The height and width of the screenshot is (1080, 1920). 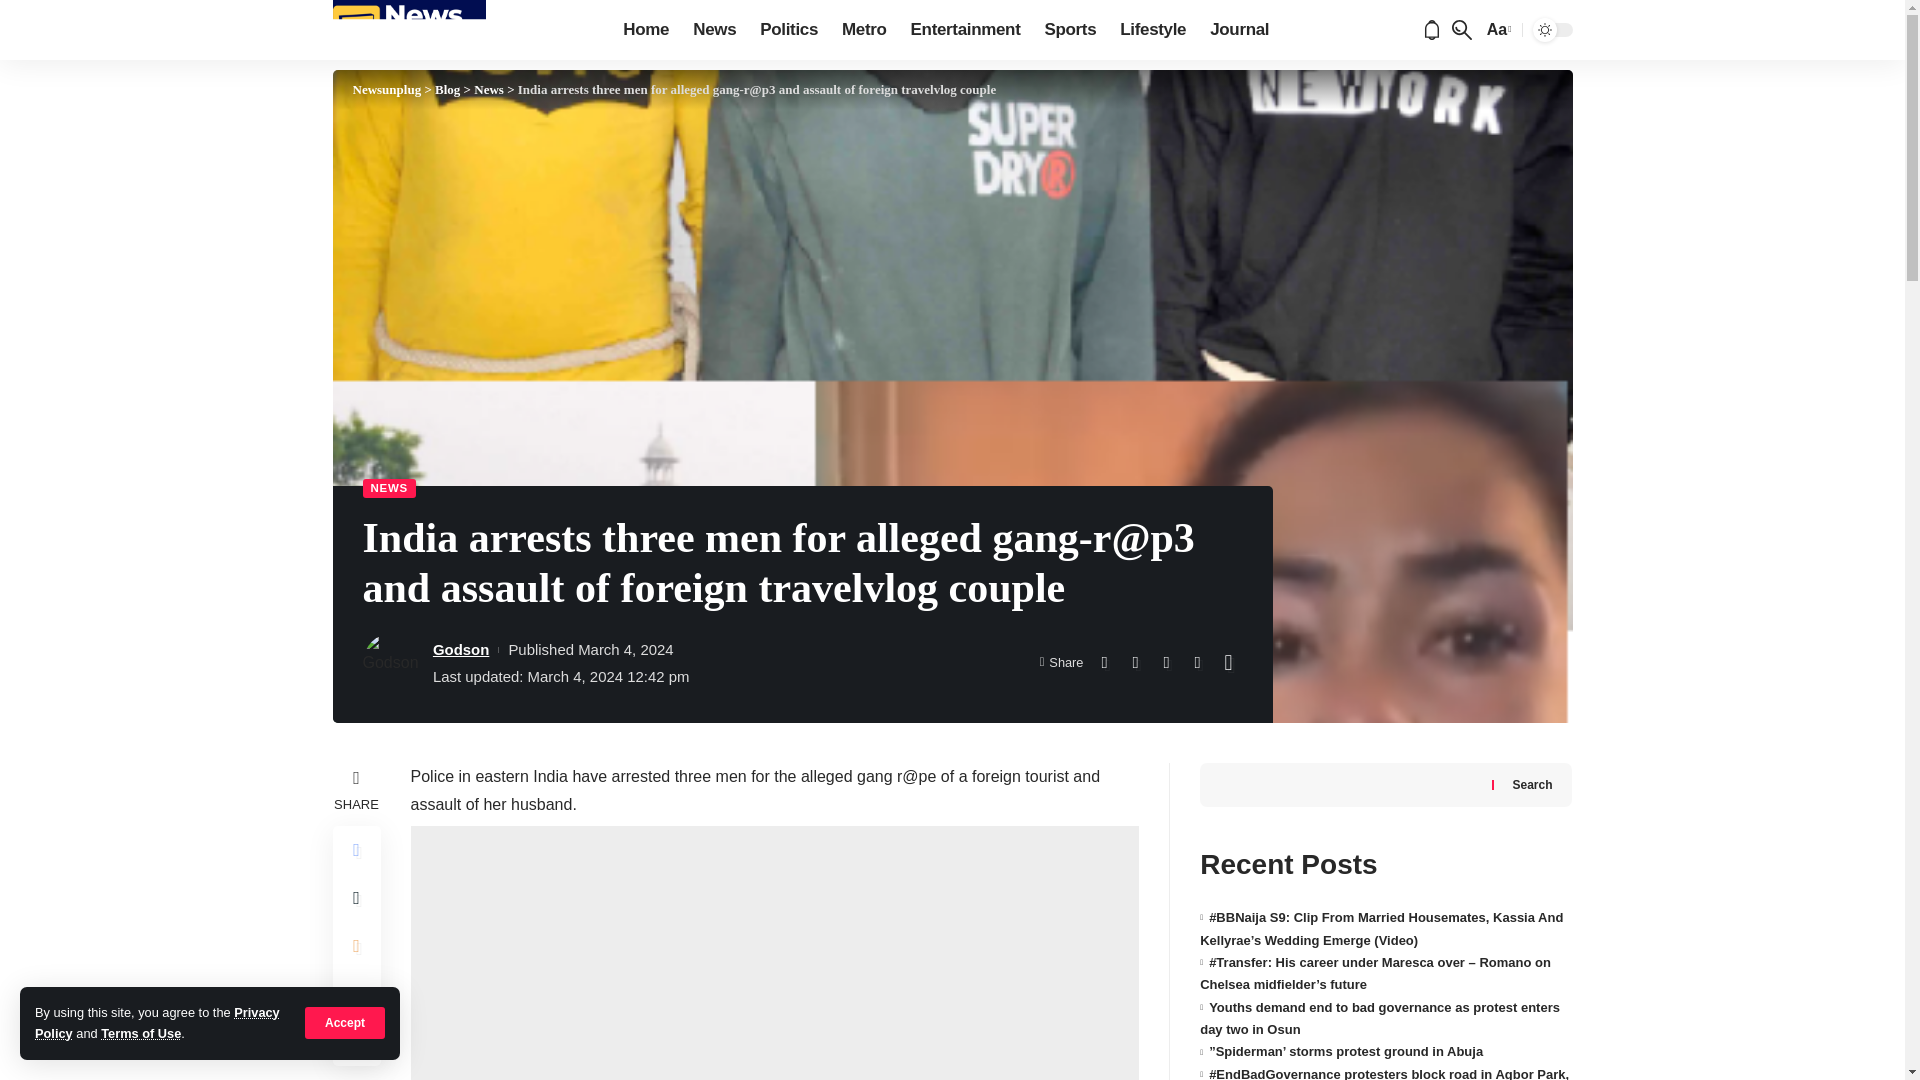 What do you see at coordinates (1239, 30) in the screenshot?
I see `Journal` at bounding box center [1239, 30].